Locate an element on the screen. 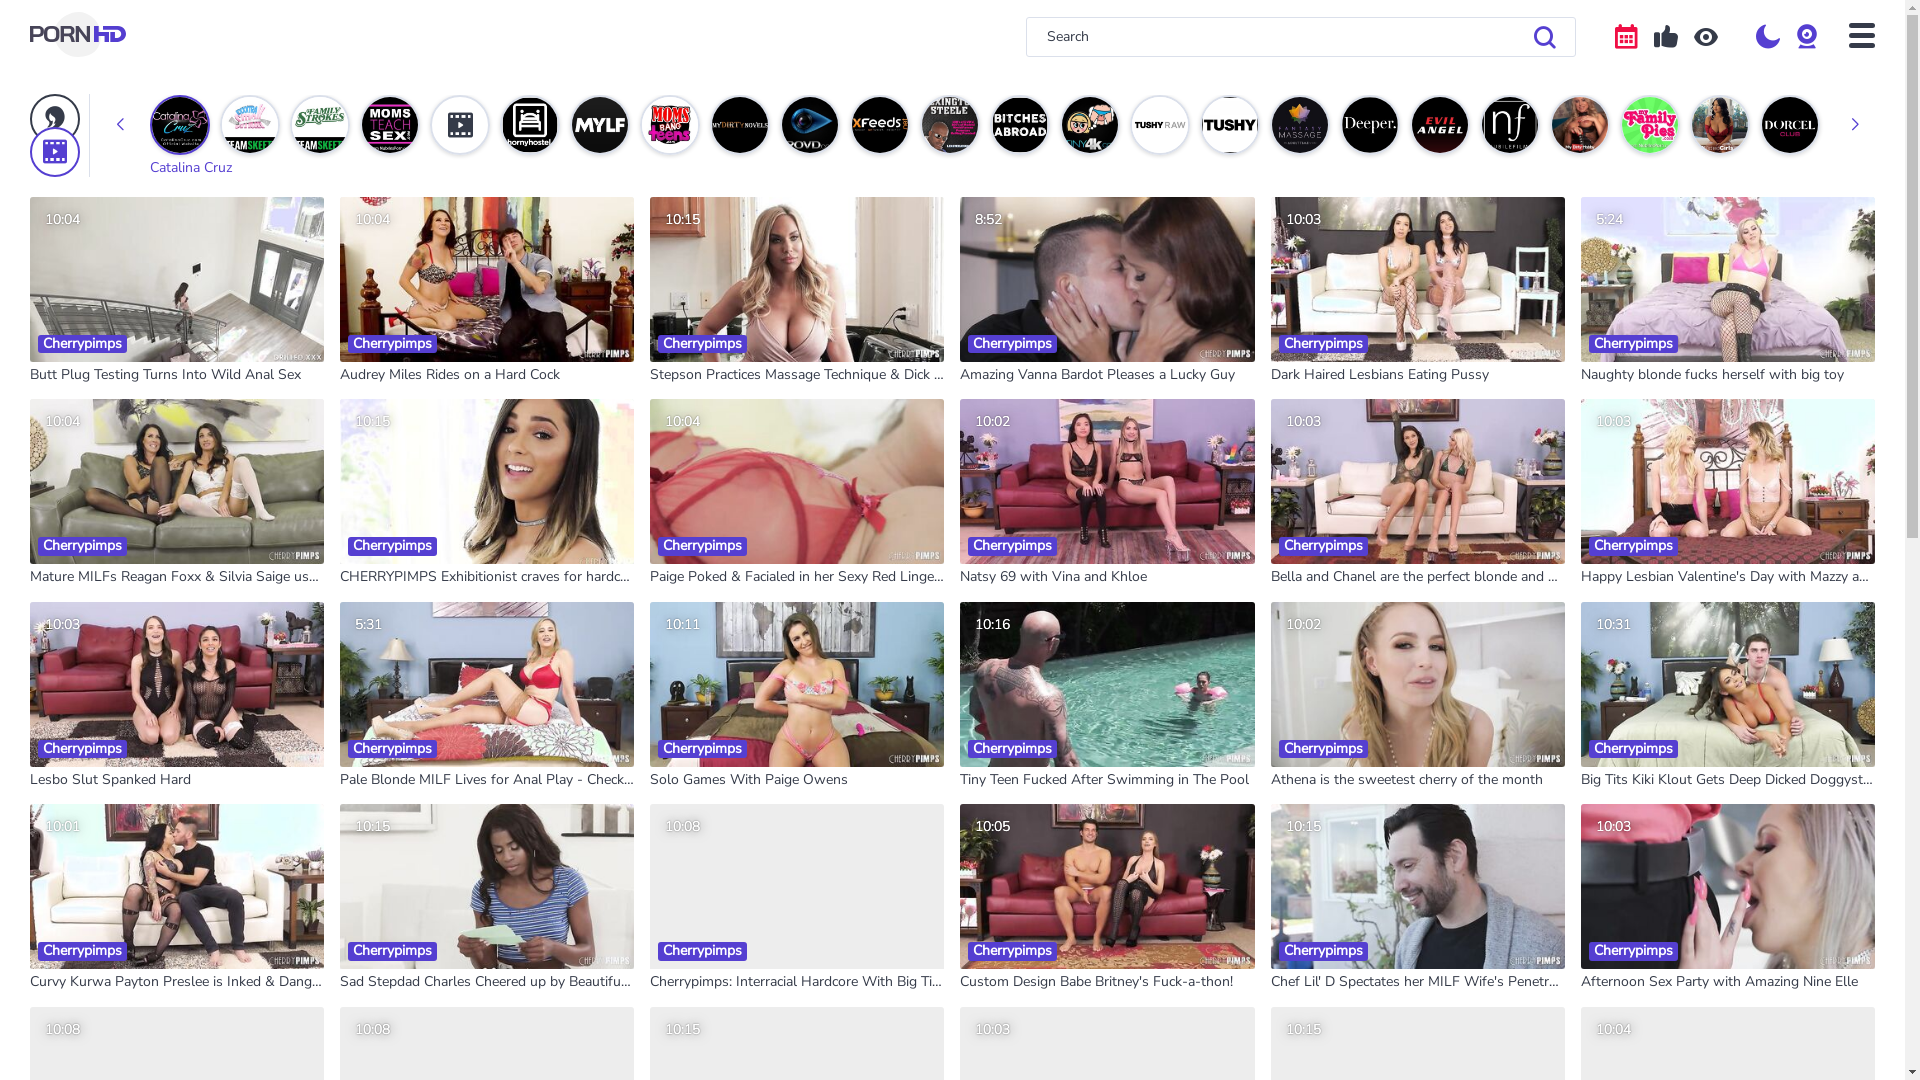  Horny Hostel is located at coordinates (530, 125).